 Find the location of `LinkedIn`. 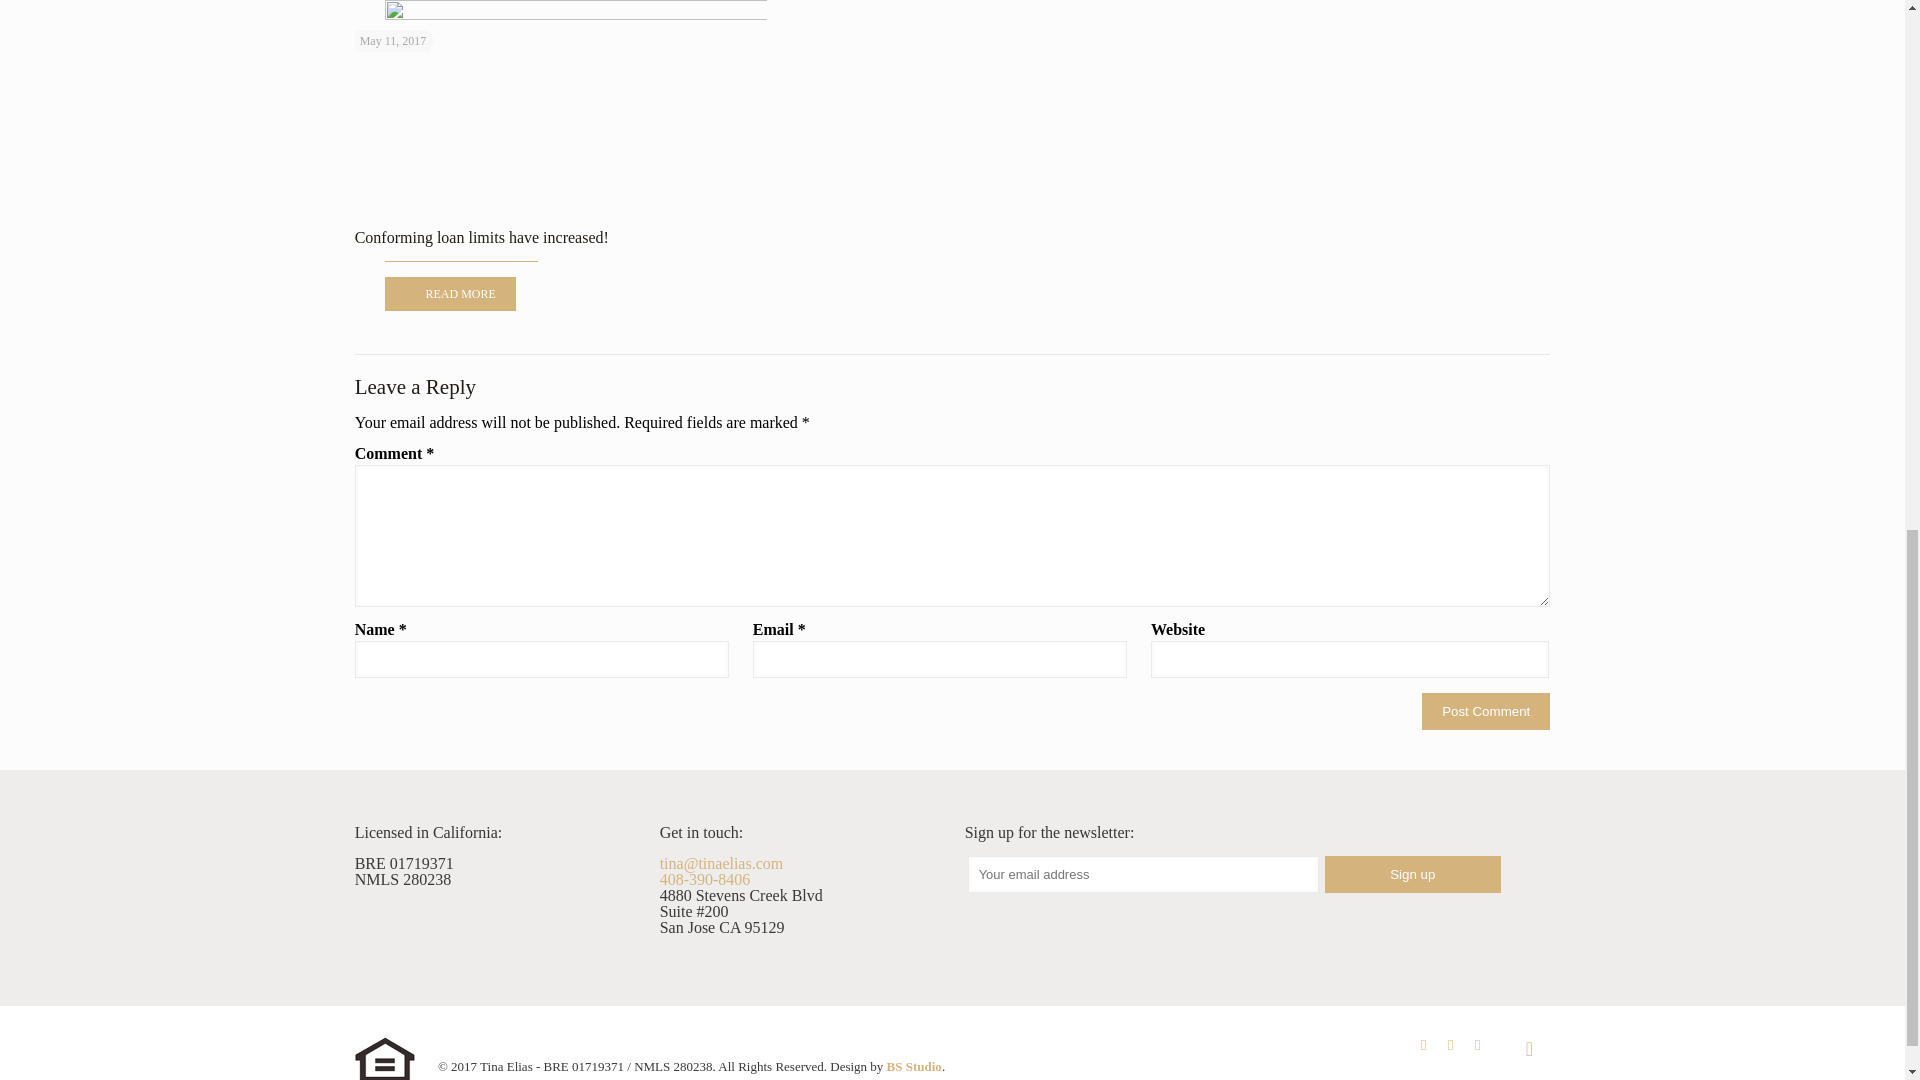

LinkedIn is located at coordinates (1450, 1044).